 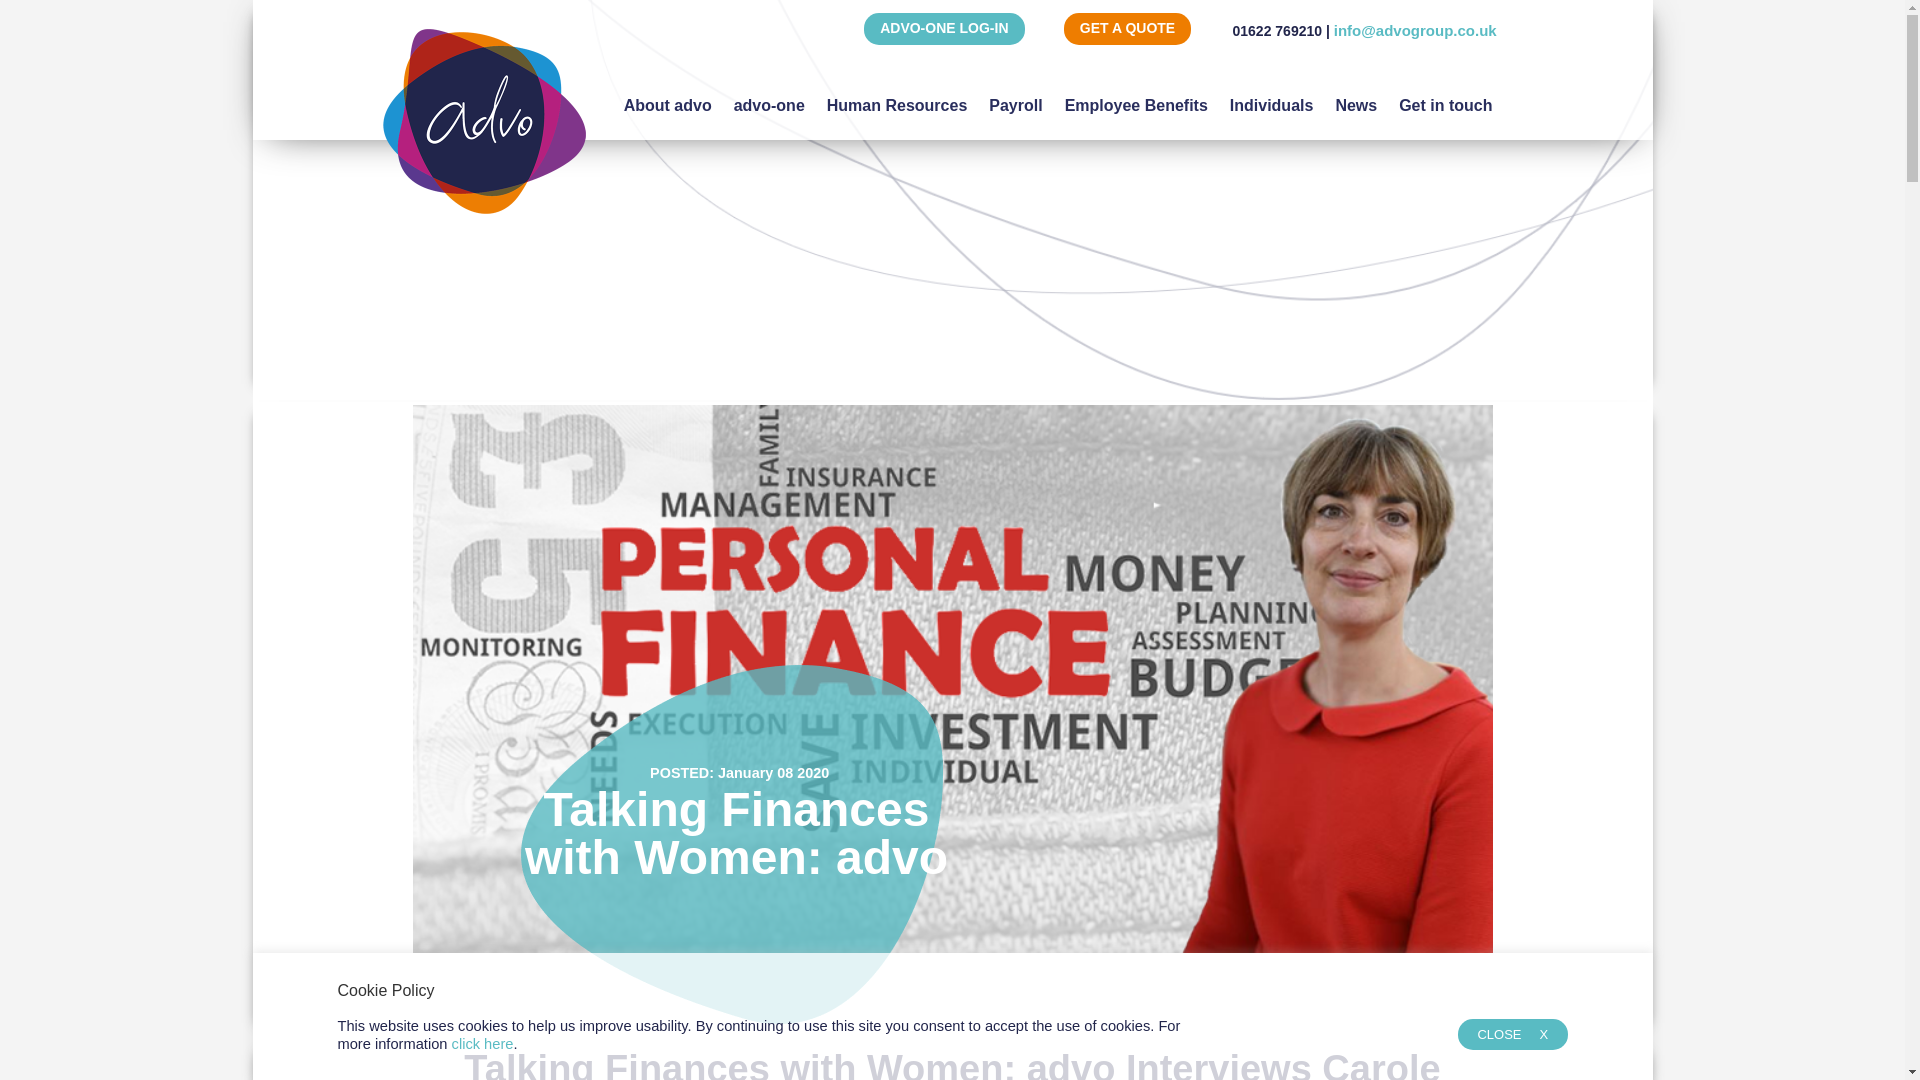 I want to click on overlay-shape, so click(x=731, y=844).